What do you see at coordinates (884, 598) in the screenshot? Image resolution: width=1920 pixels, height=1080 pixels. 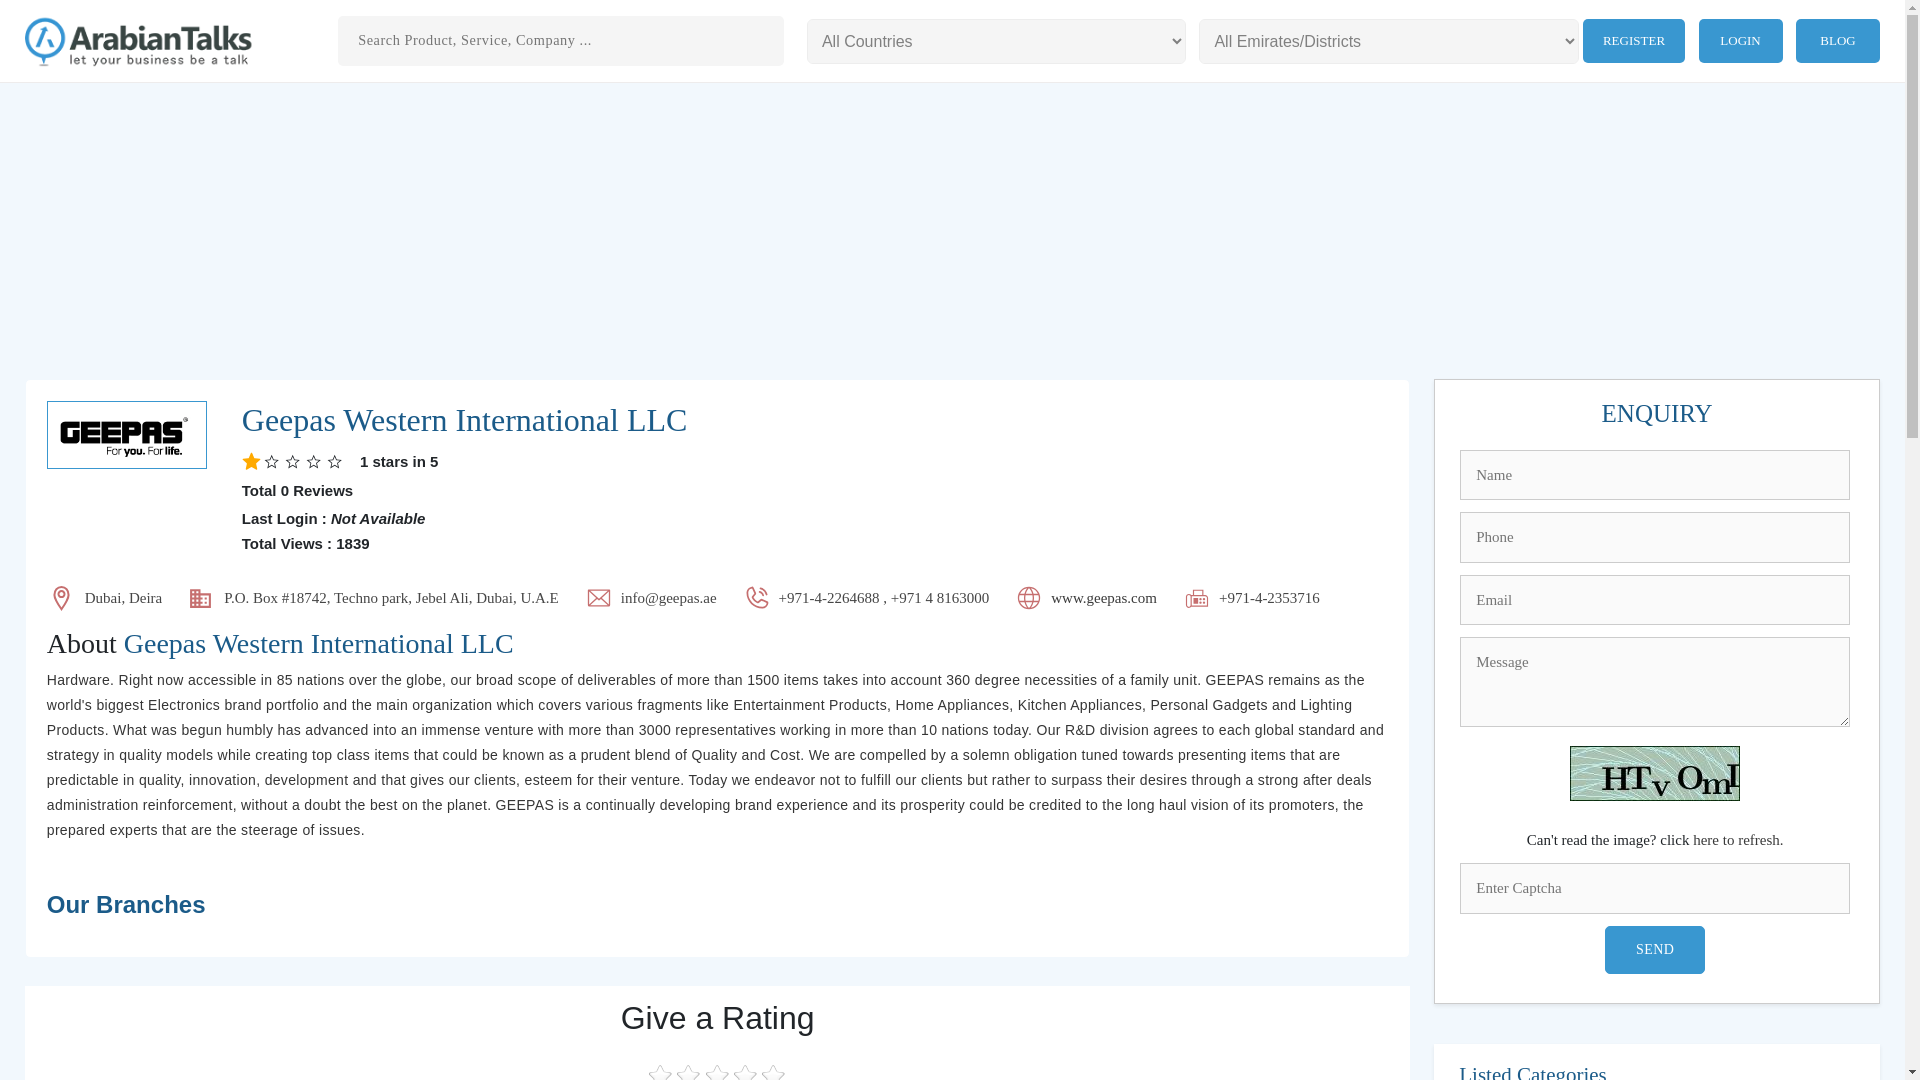 I see `Phone of Geepas Western International LLC` at bounding box center [884, 598].